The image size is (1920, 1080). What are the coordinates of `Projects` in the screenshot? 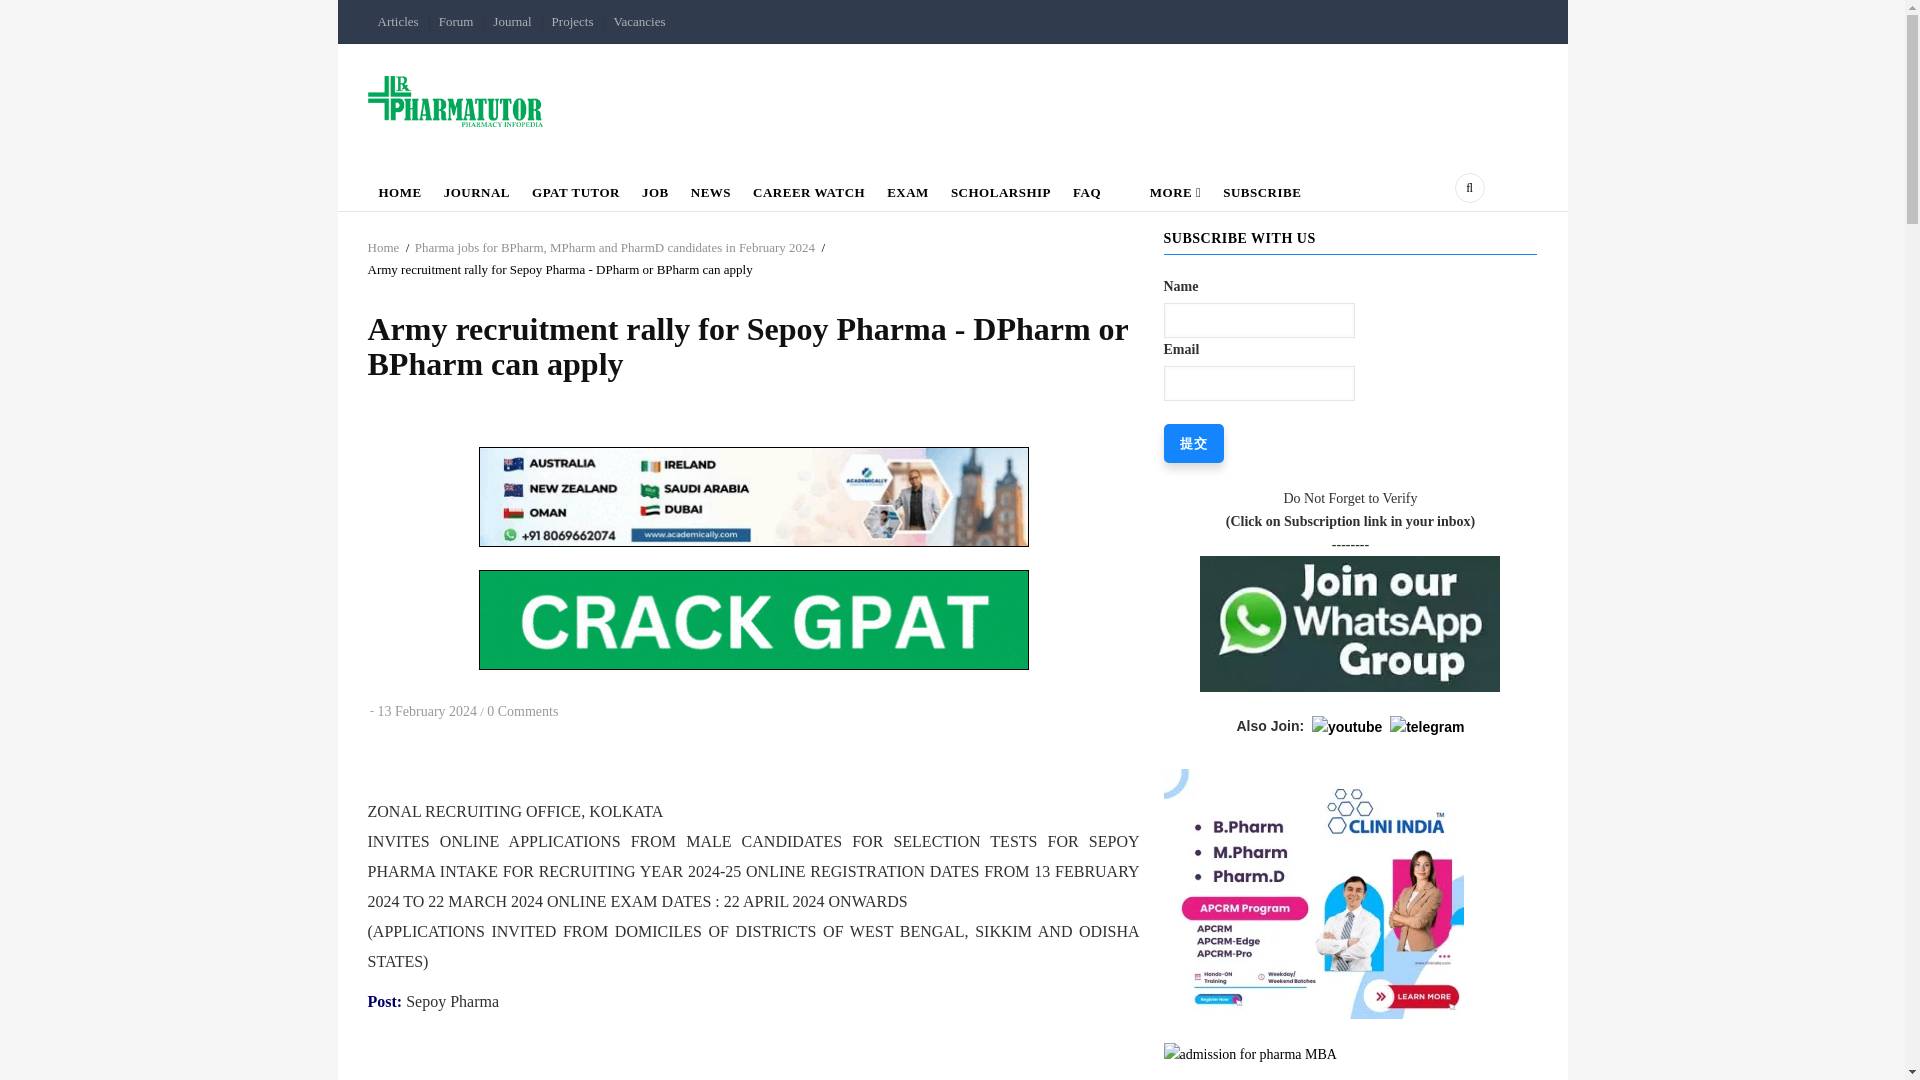 It's located at (572, 22).